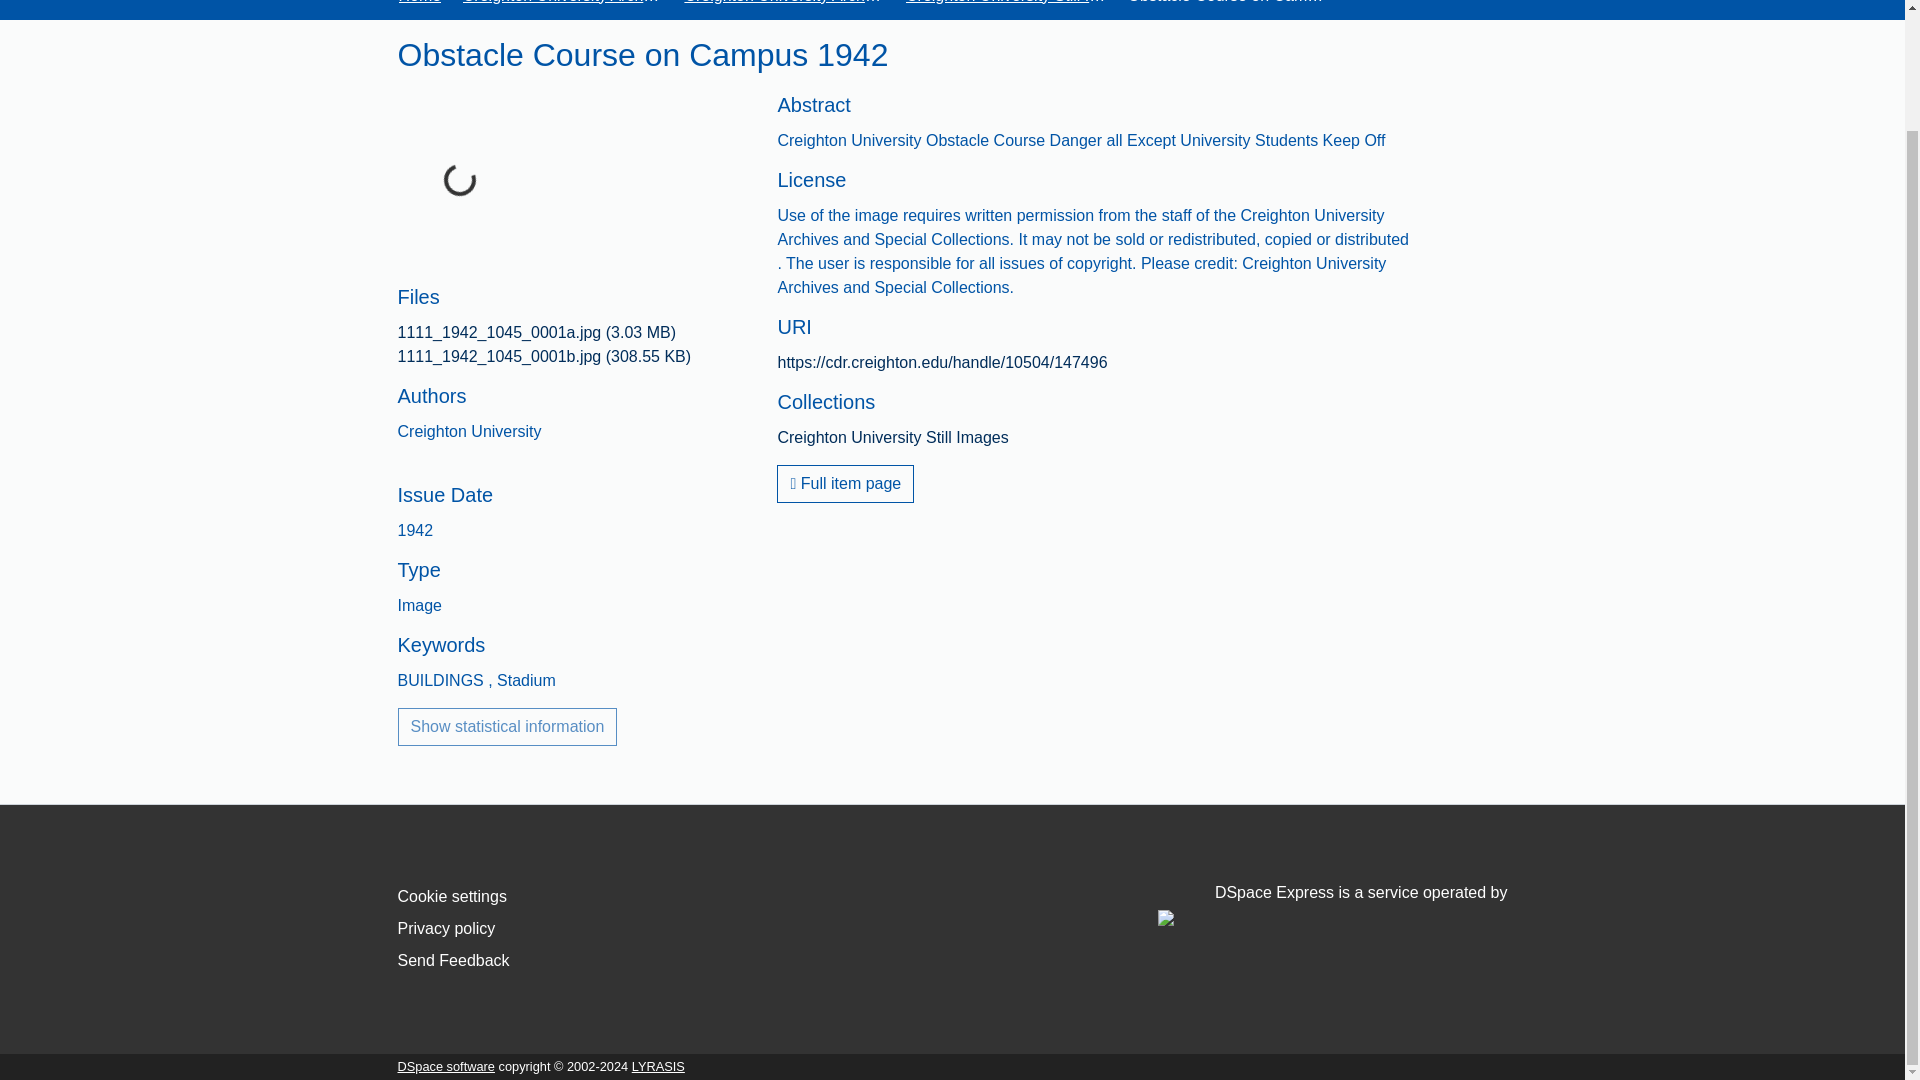 This screenshot has width=1920, height=1080. I want to click on Cookie settings, so click(452, 896).